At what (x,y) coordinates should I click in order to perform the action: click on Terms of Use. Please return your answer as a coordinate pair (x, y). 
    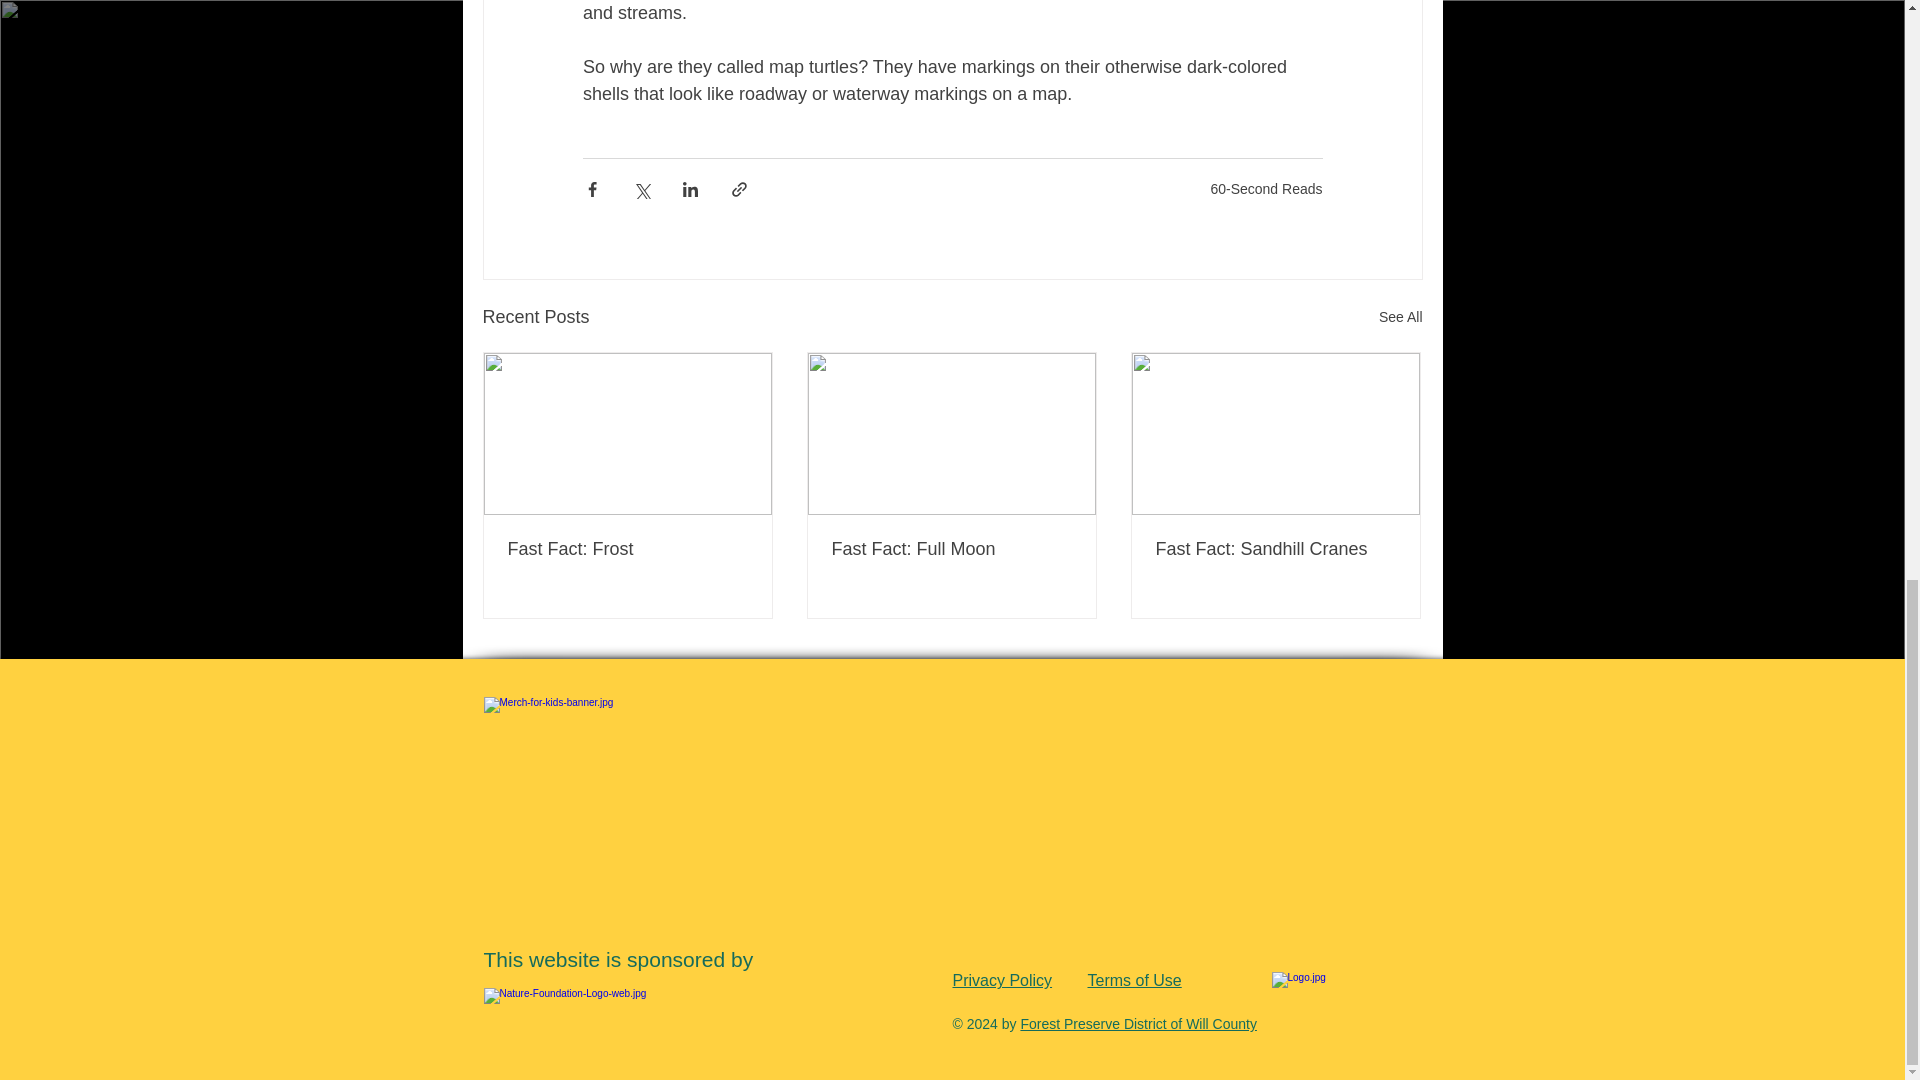
    Looking at the image, I should click on (1135, 980).